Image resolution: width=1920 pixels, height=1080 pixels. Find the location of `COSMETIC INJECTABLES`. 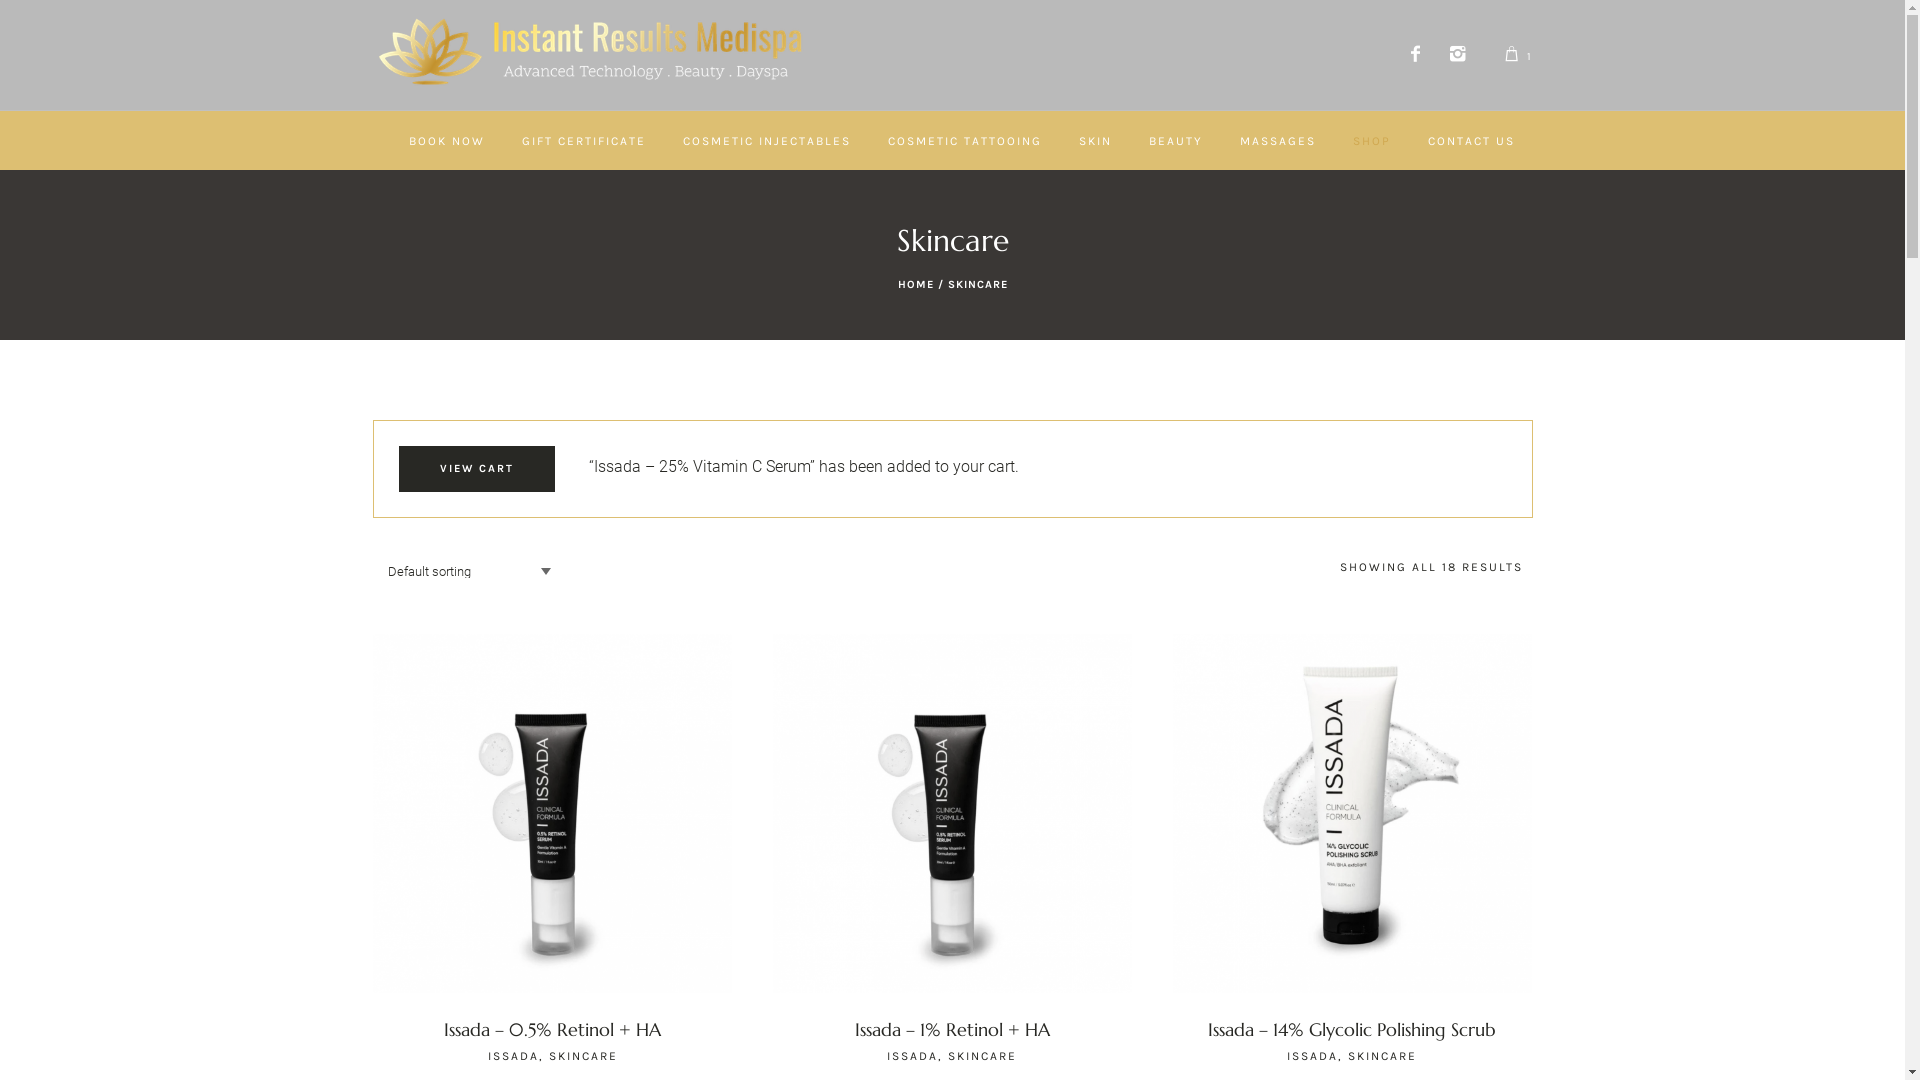

COSMETIC INJECTABLES is located at coordinates (766, 140).